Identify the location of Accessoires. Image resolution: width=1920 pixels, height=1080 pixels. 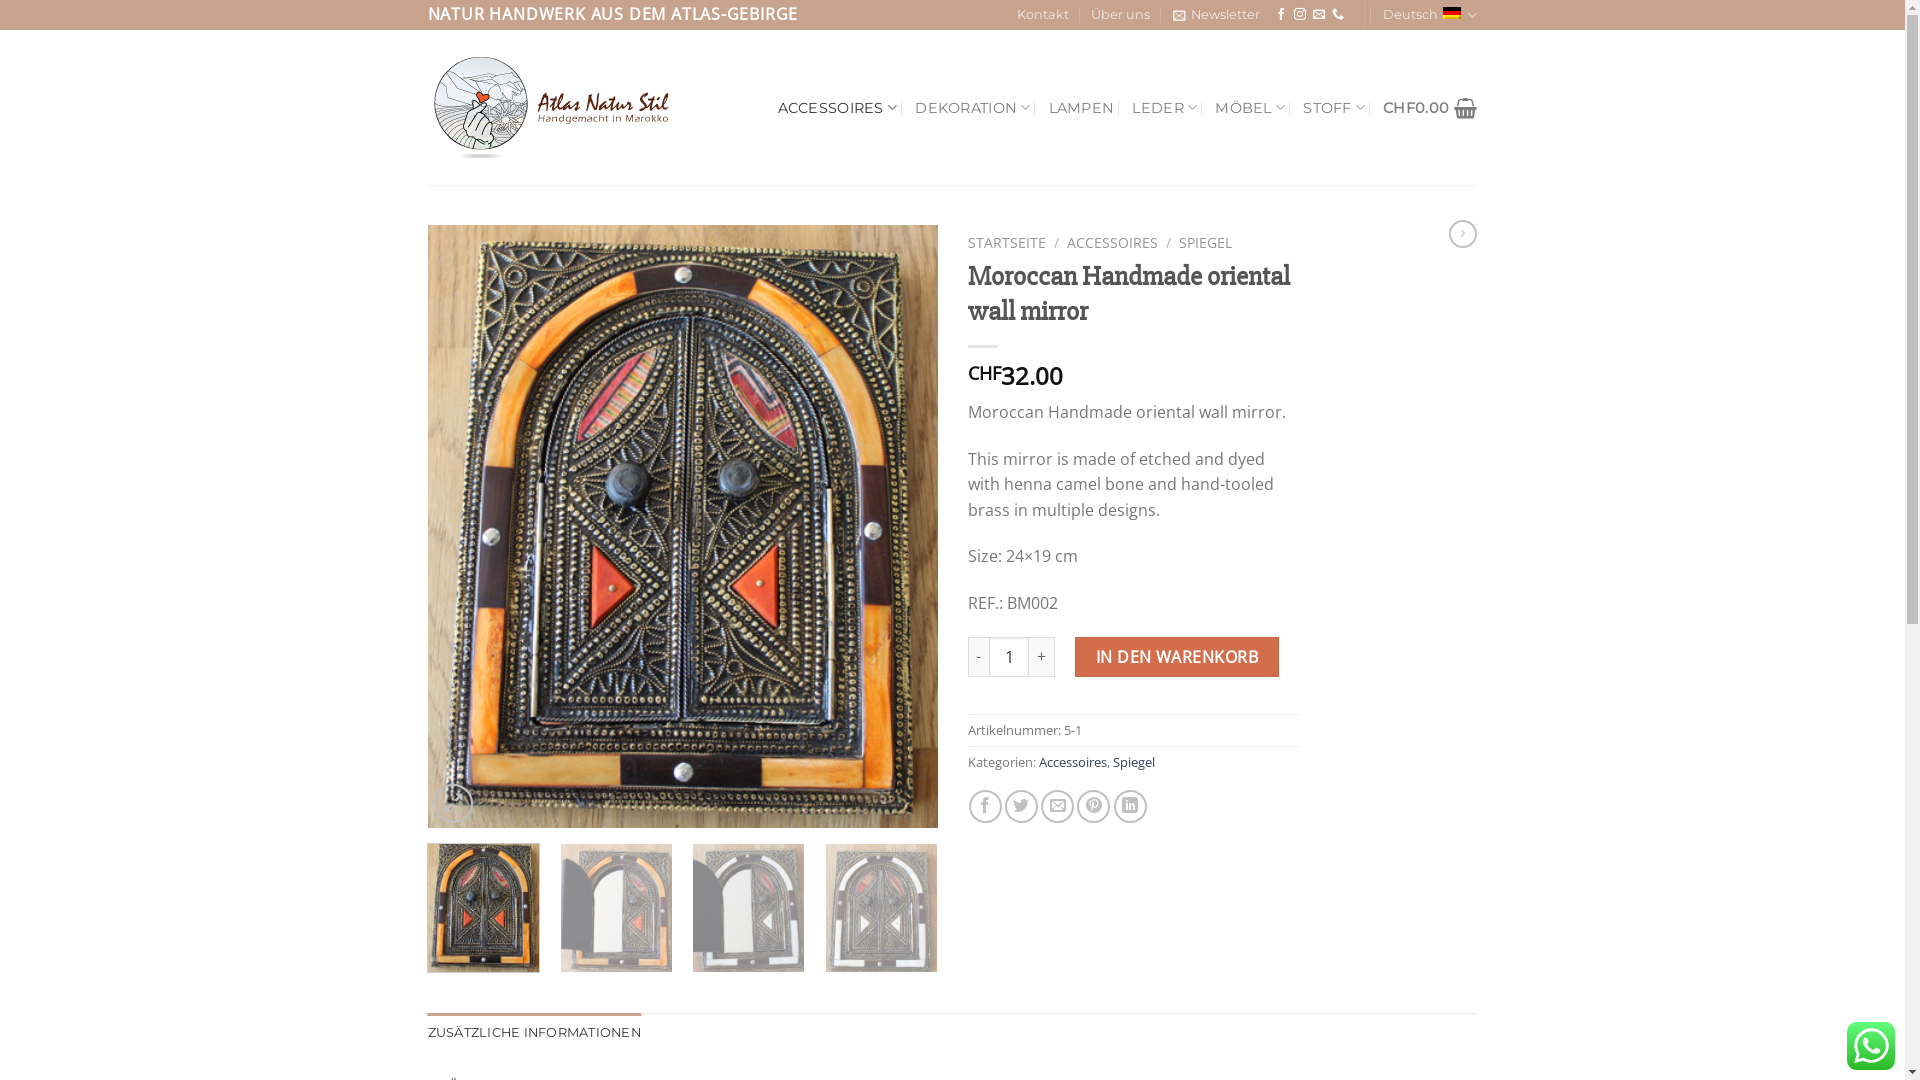
(1072, 762).